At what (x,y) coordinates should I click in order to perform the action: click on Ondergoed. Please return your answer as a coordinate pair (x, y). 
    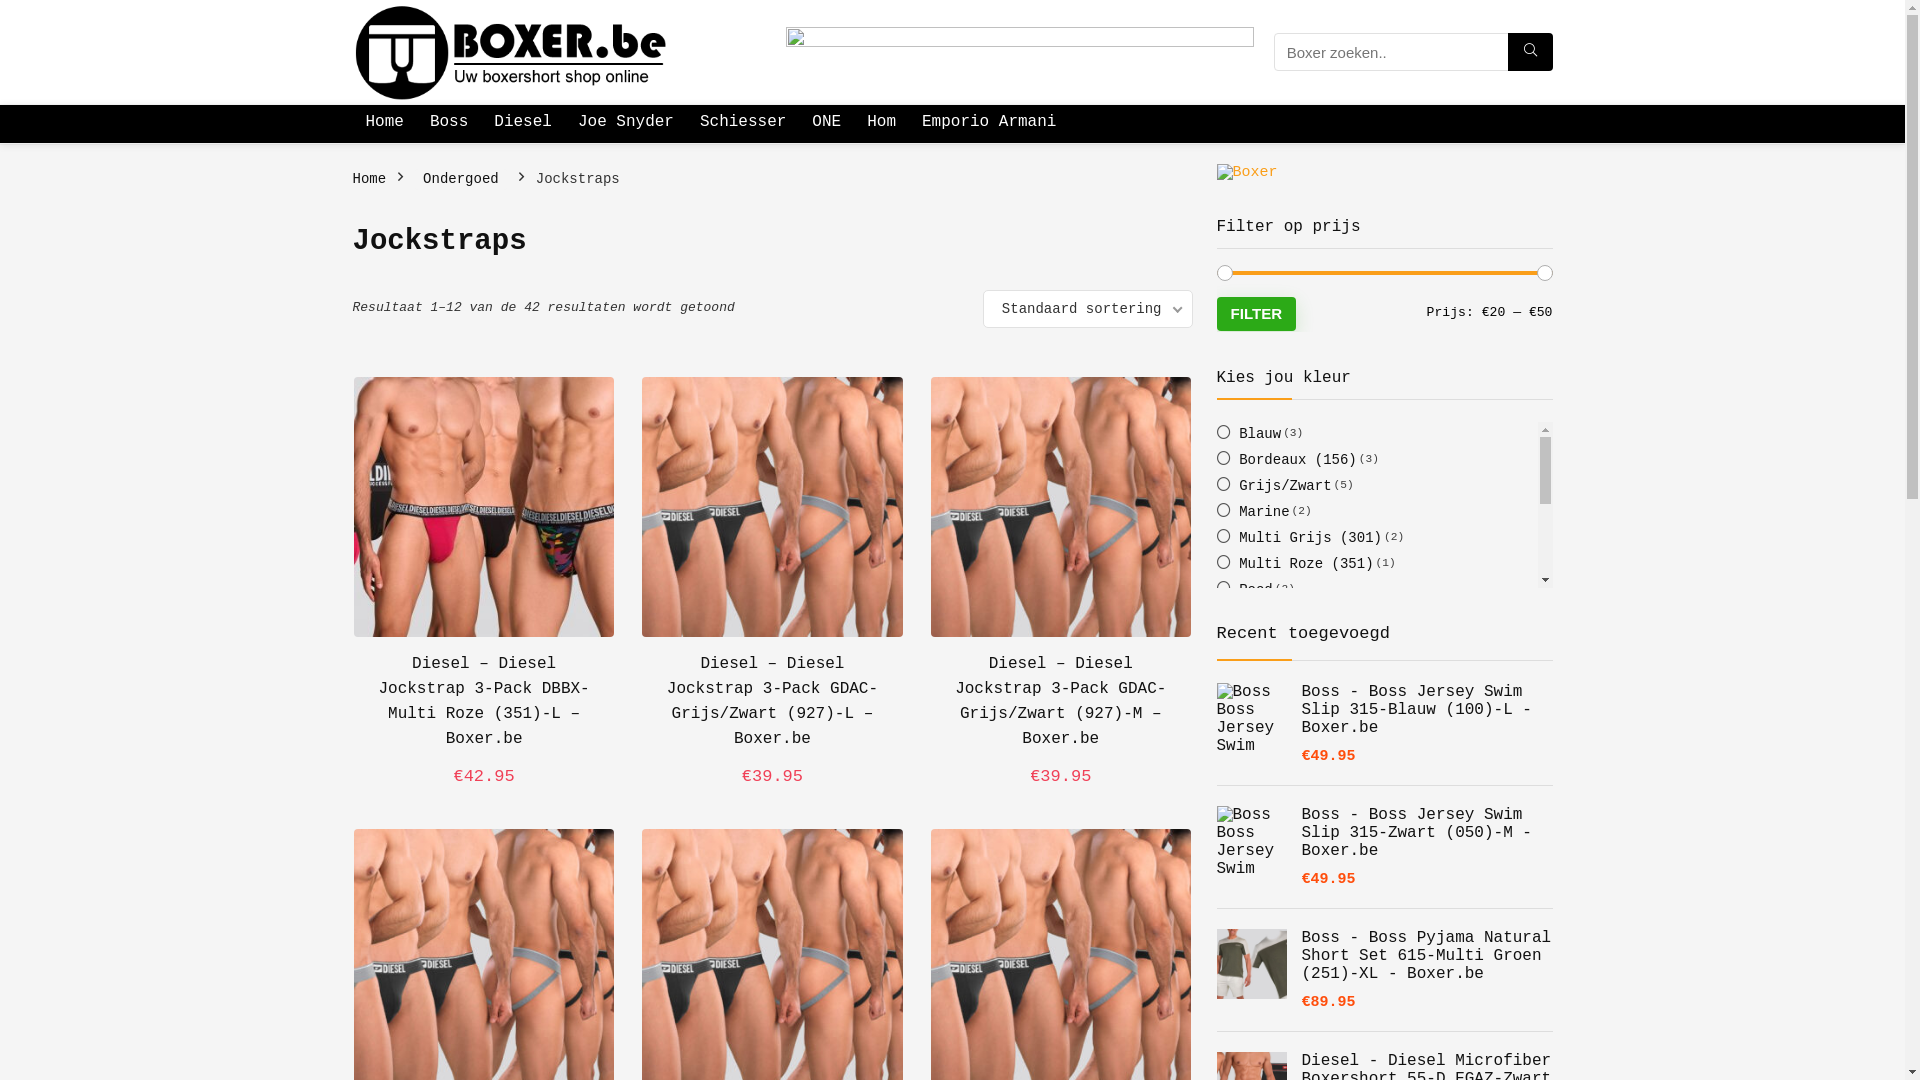
    Looking at the image, I should click on (460, 180).